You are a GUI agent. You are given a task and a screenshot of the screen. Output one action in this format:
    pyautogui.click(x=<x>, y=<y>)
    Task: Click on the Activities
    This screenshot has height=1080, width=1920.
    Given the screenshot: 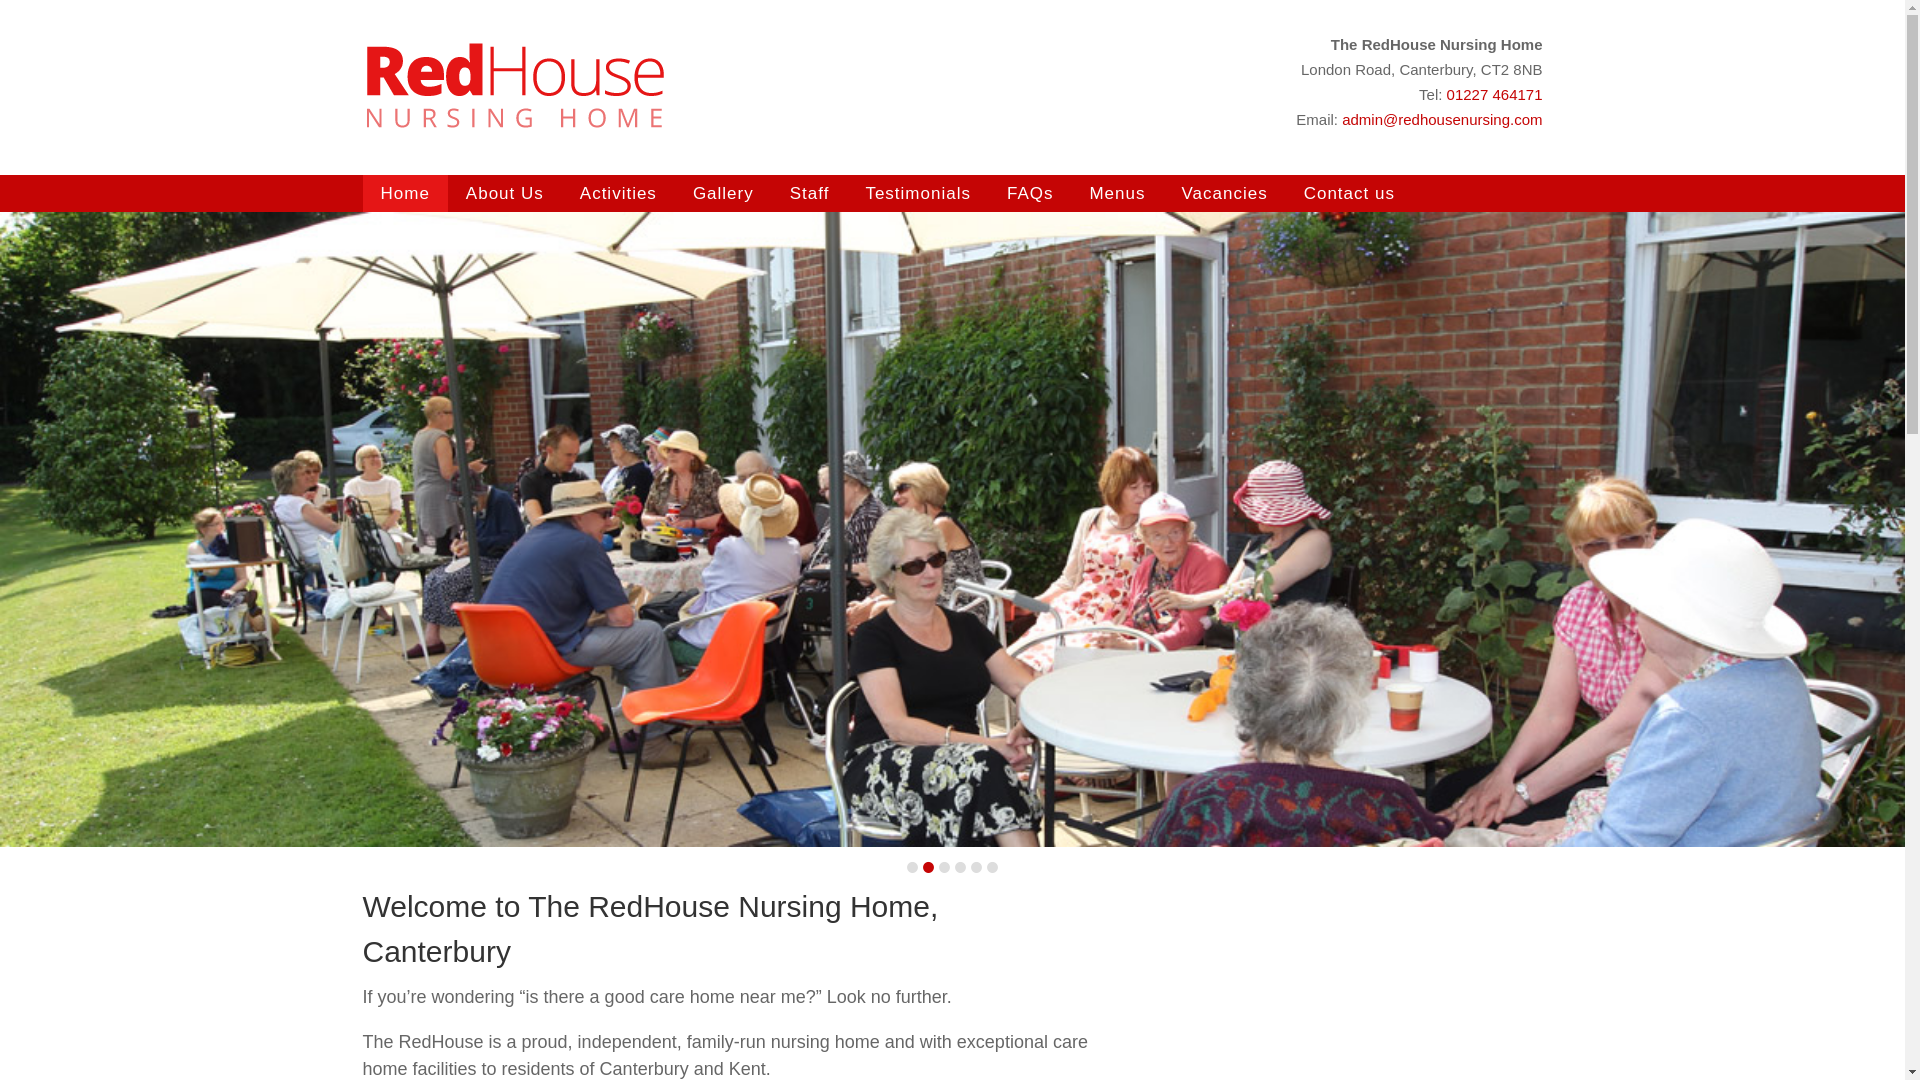 What is the action you would take?
    pyautogui.click(x=618, y=192)
    